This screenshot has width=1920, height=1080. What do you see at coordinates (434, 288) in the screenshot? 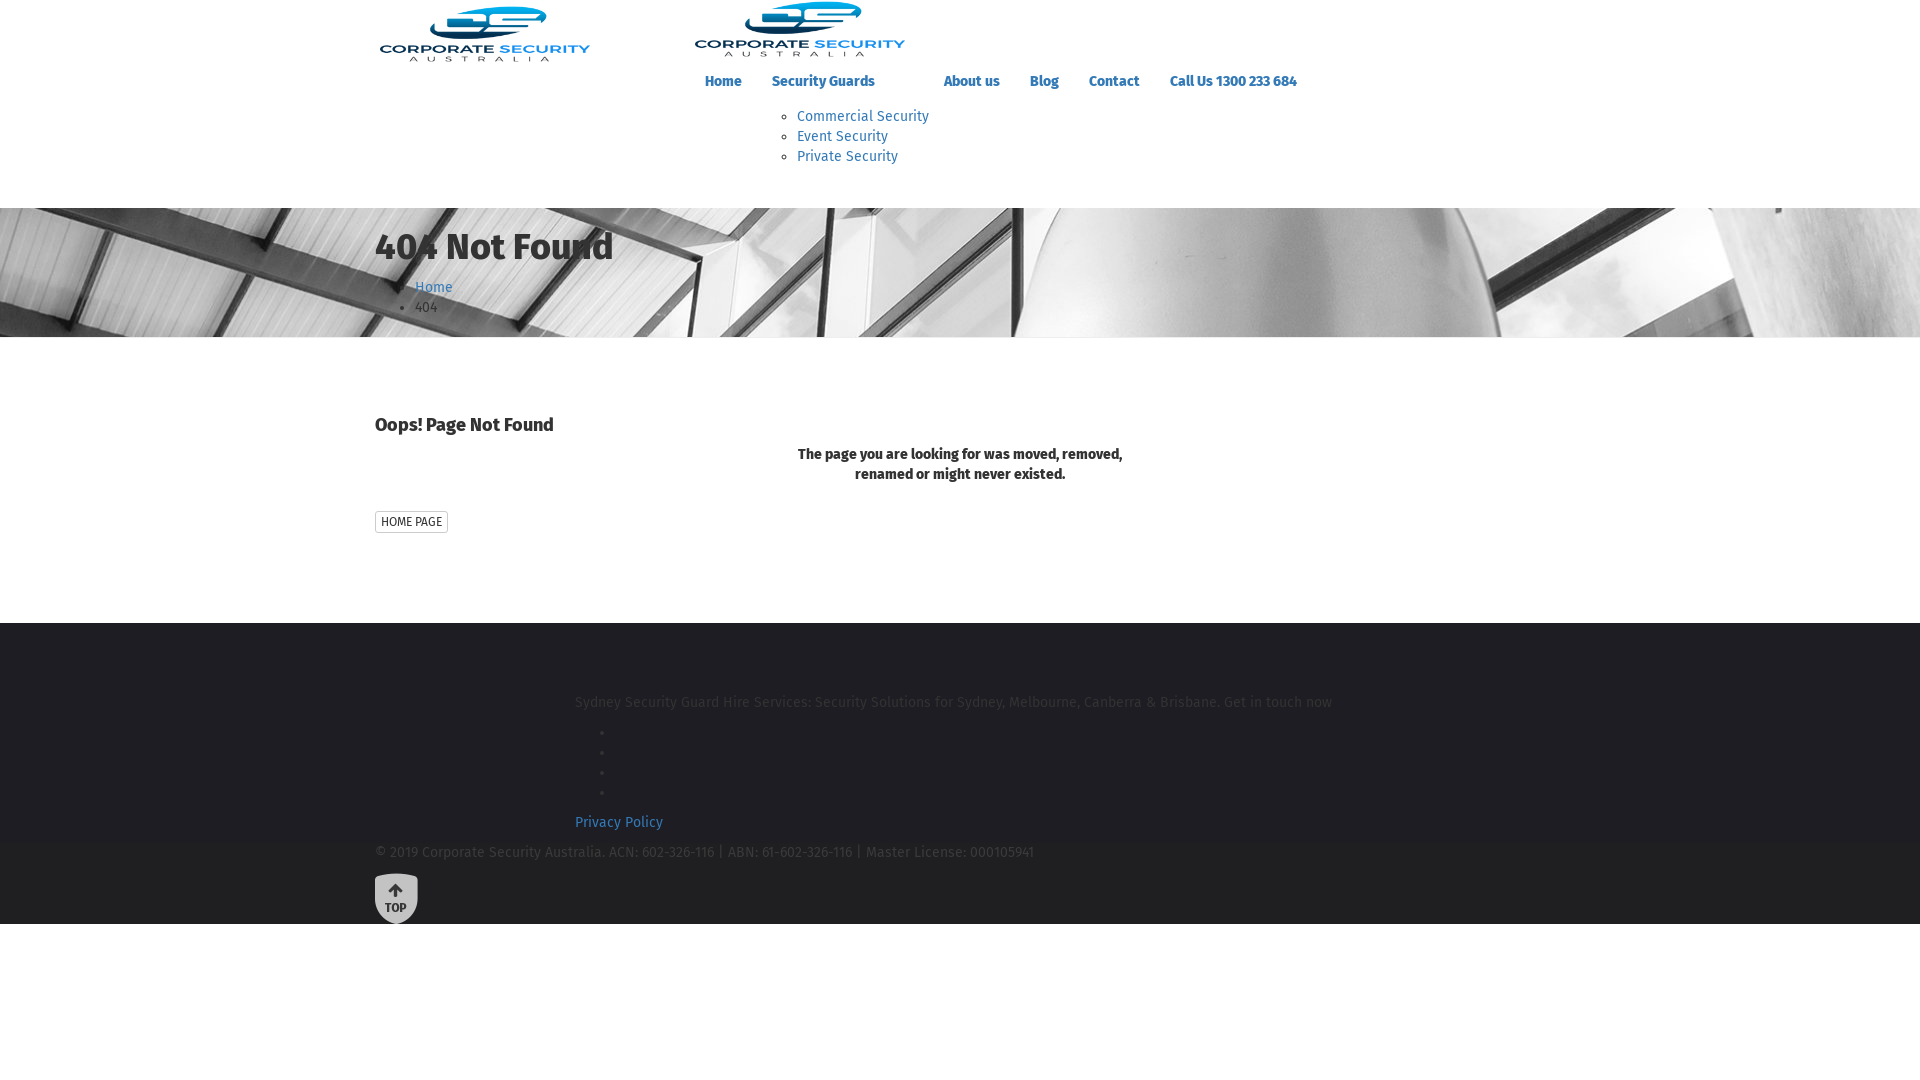
I see `Home` at bounding box center [434, 288].